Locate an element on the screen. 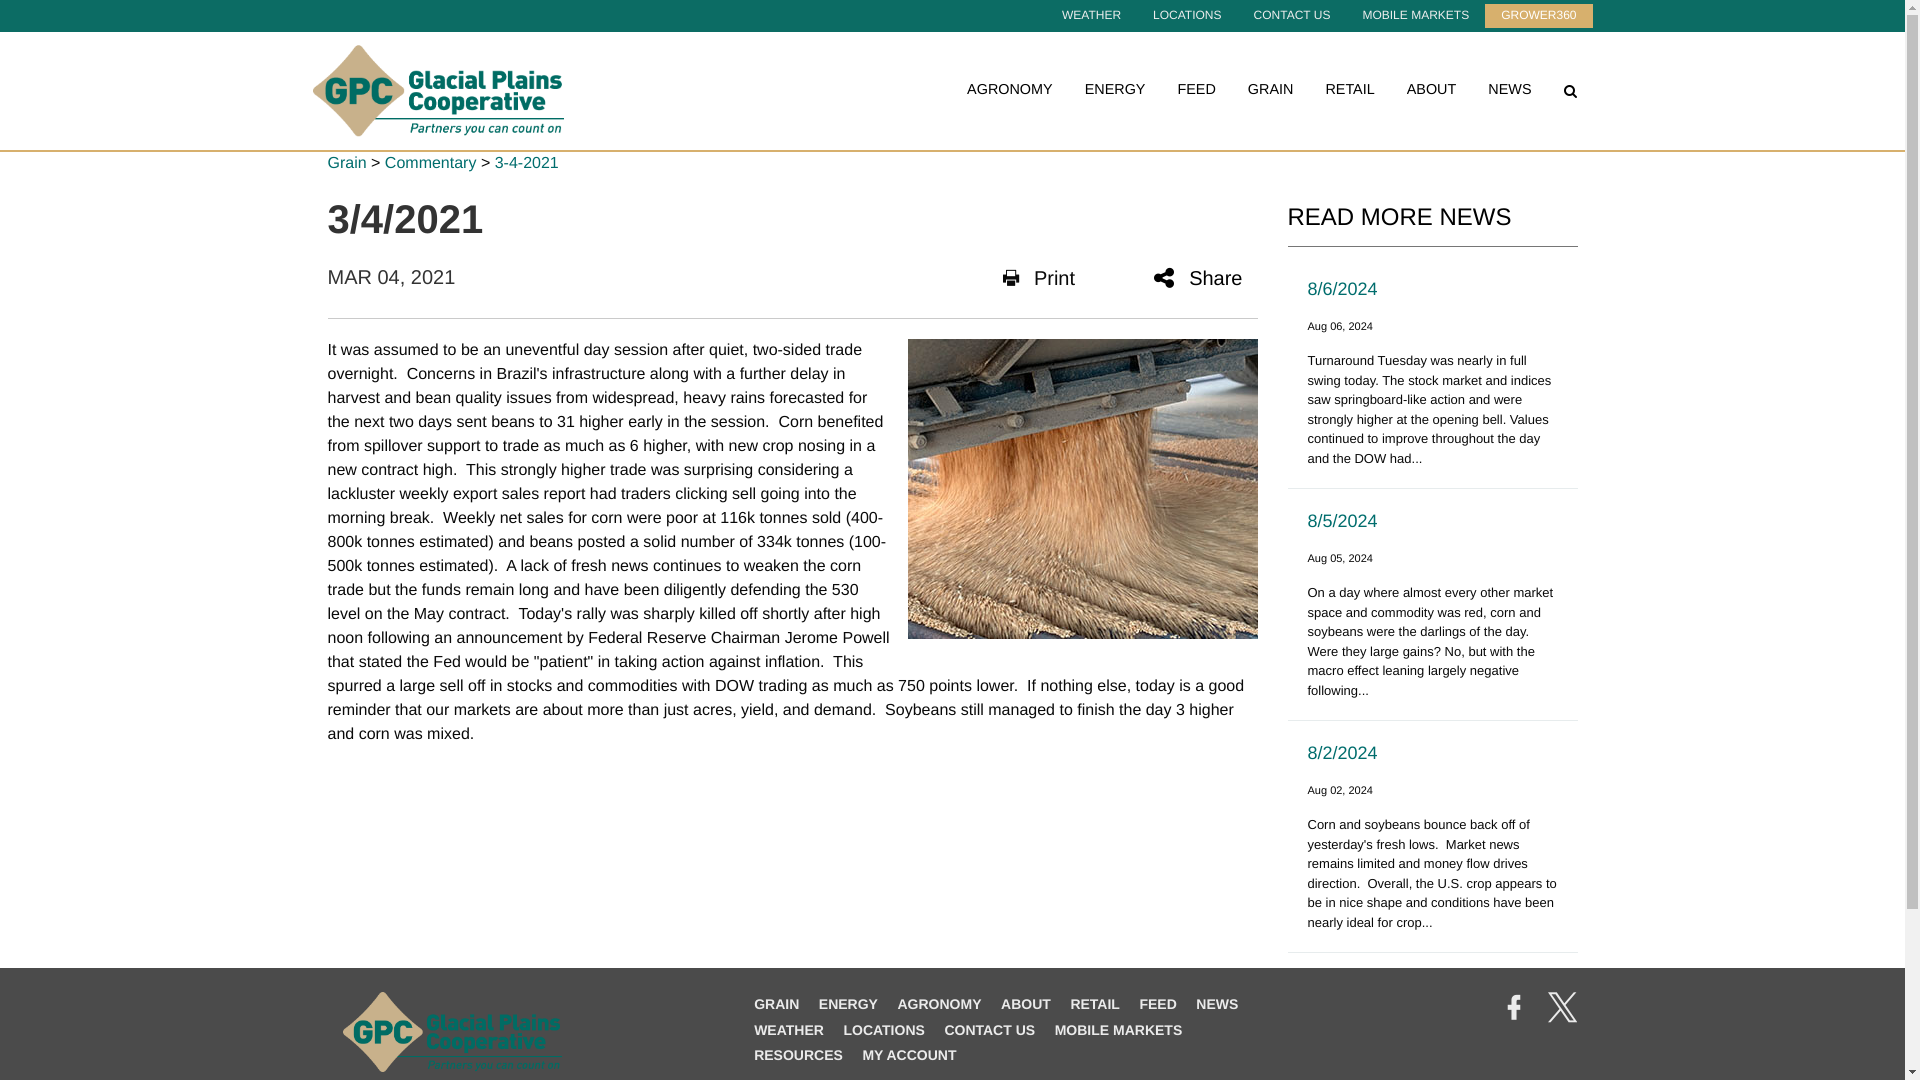 The image size is (1920, 1080). FEED is located at coordinates (1196, 90).